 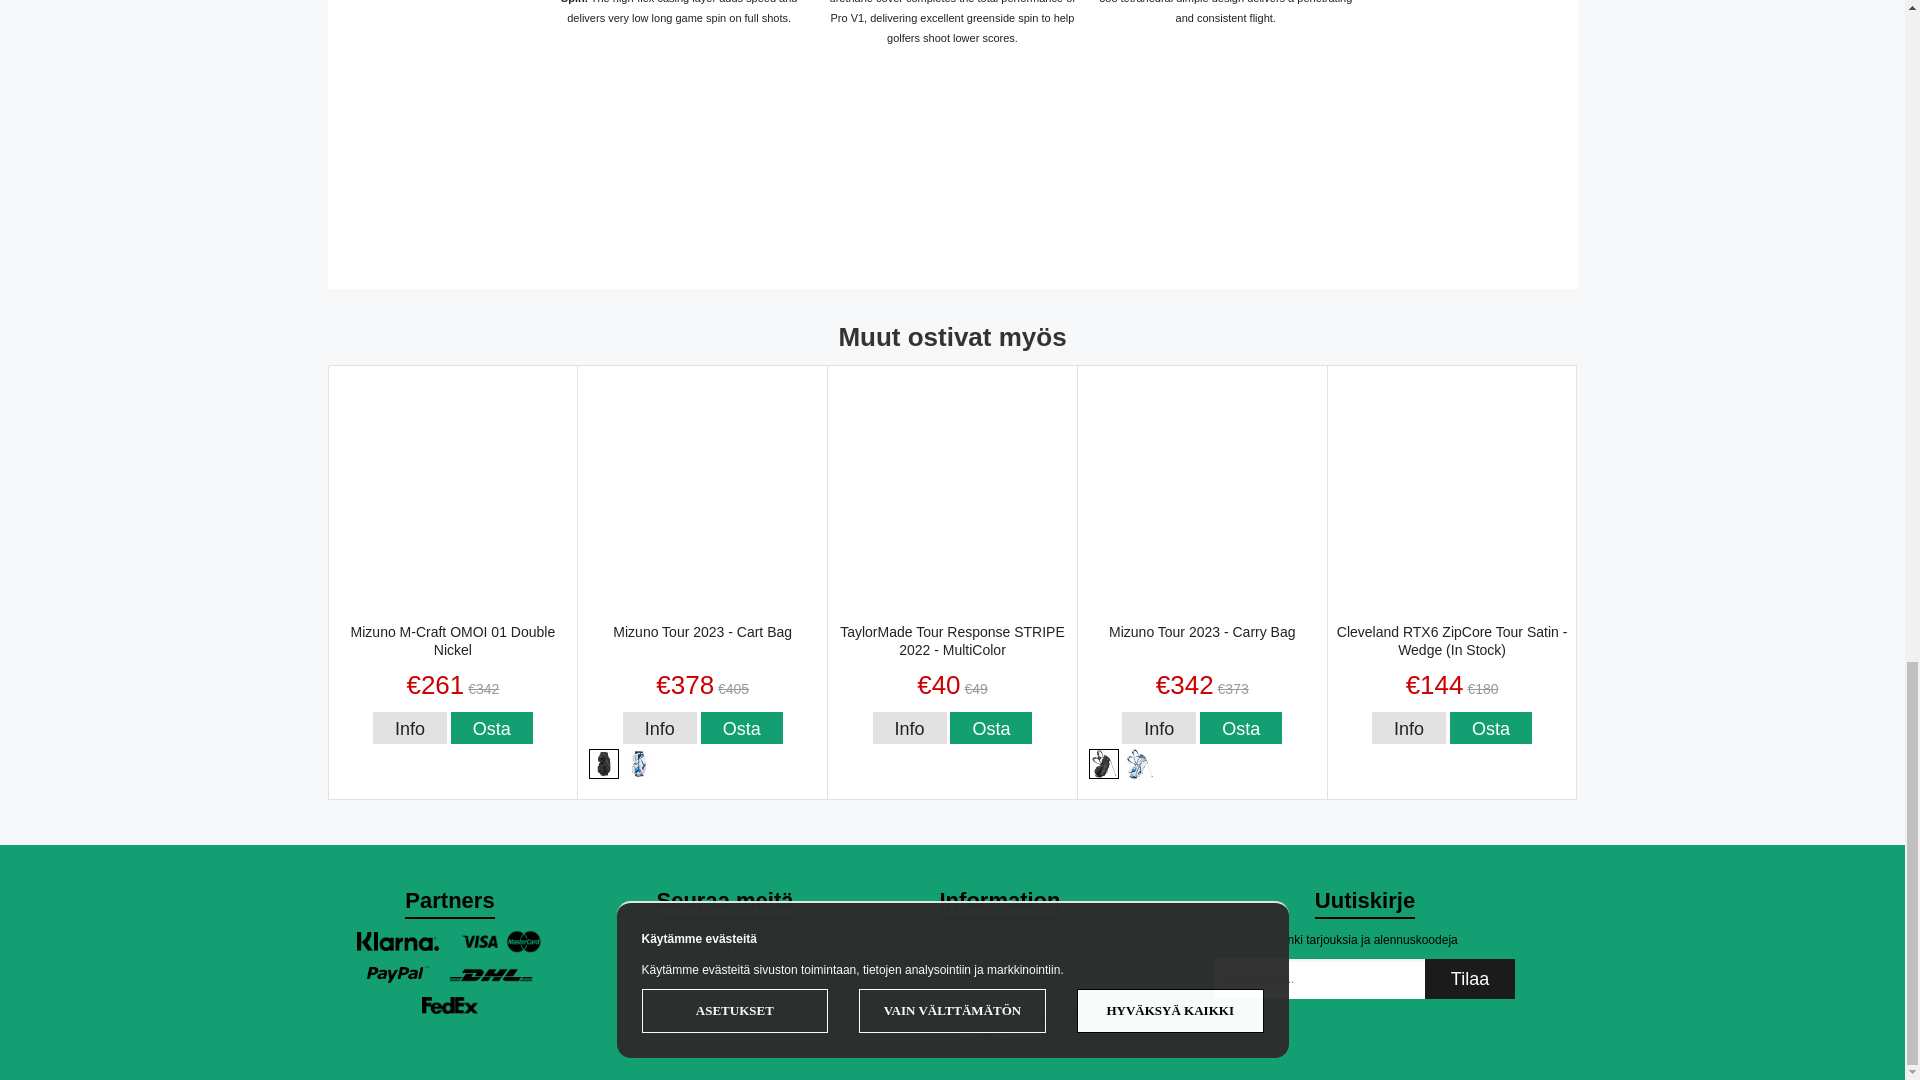 What do you see at coordinates (410, 728) in the screenshot?
I see `Mizuno M-Craft OMOI 01 Double Nickel` at bounding box center [410, 728].